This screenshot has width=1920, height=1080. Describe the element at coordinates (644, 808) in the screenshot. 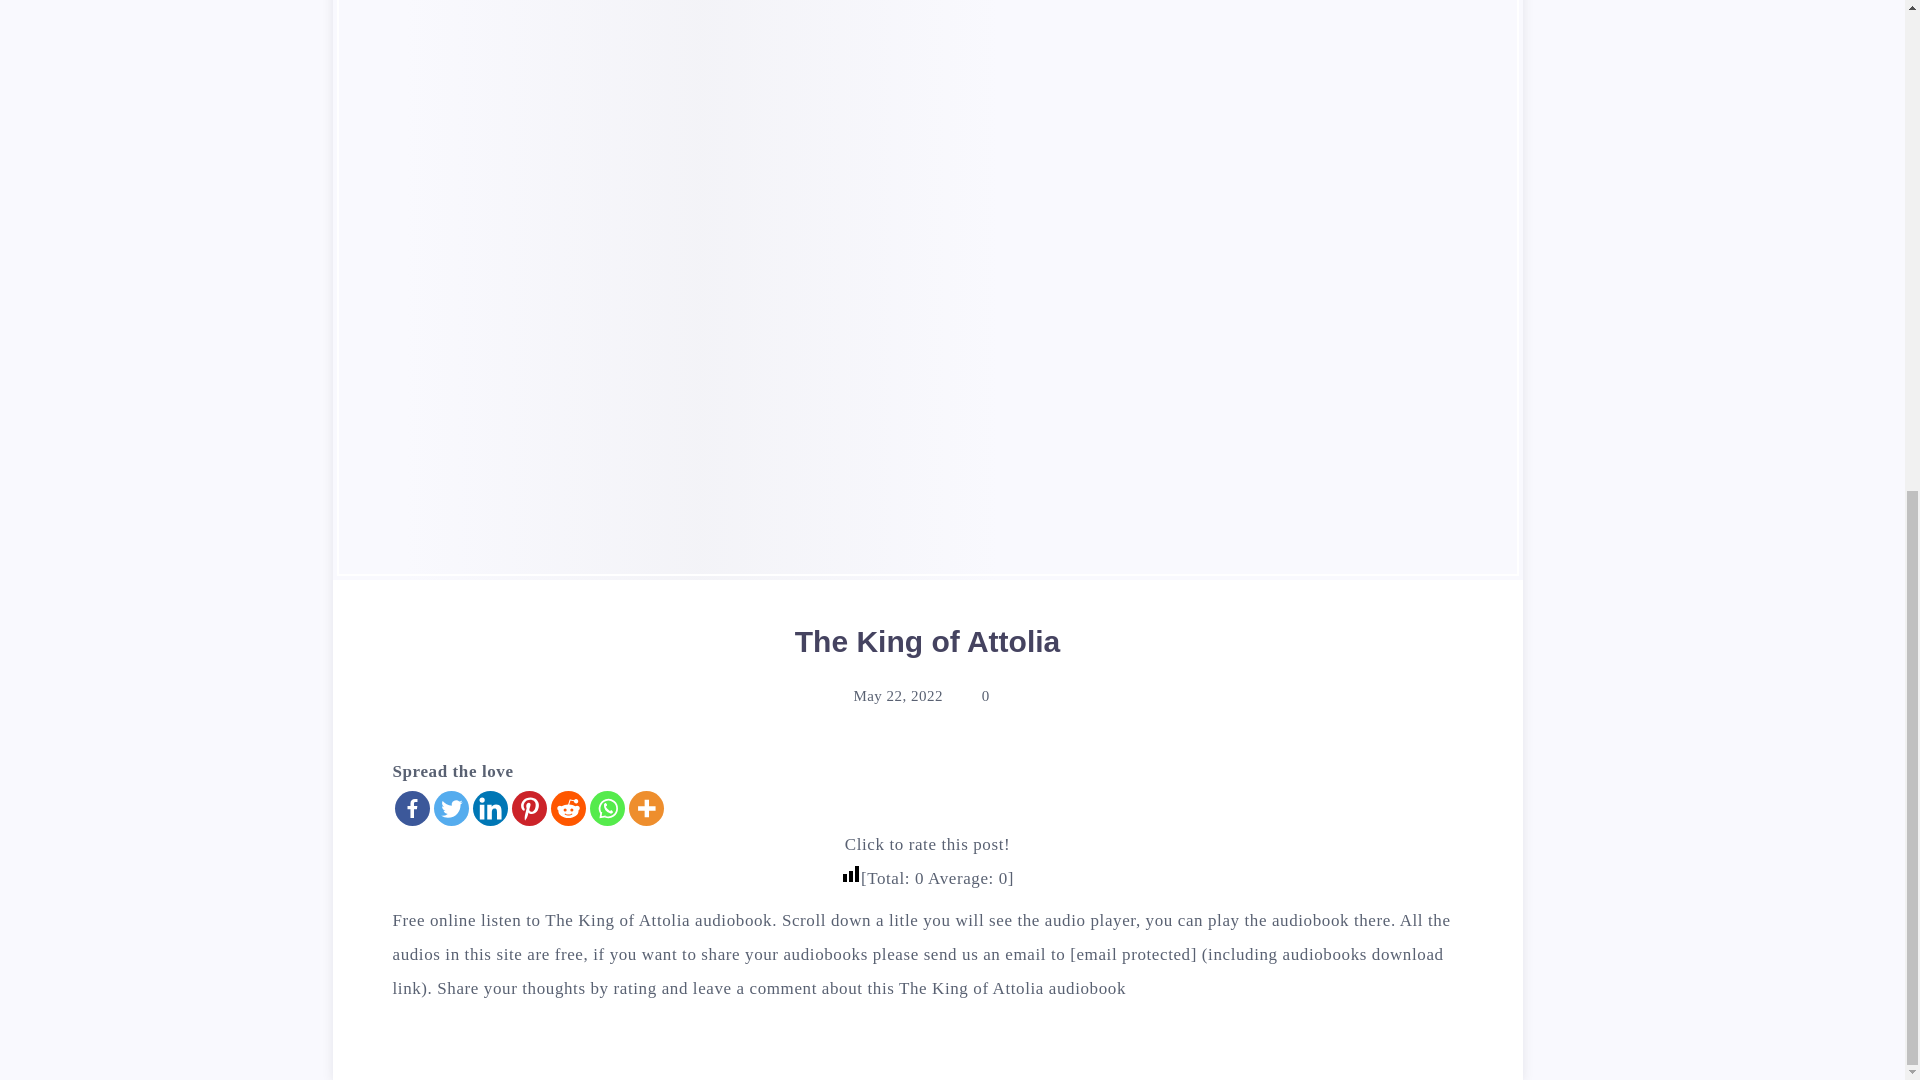

I see `More` at that location.